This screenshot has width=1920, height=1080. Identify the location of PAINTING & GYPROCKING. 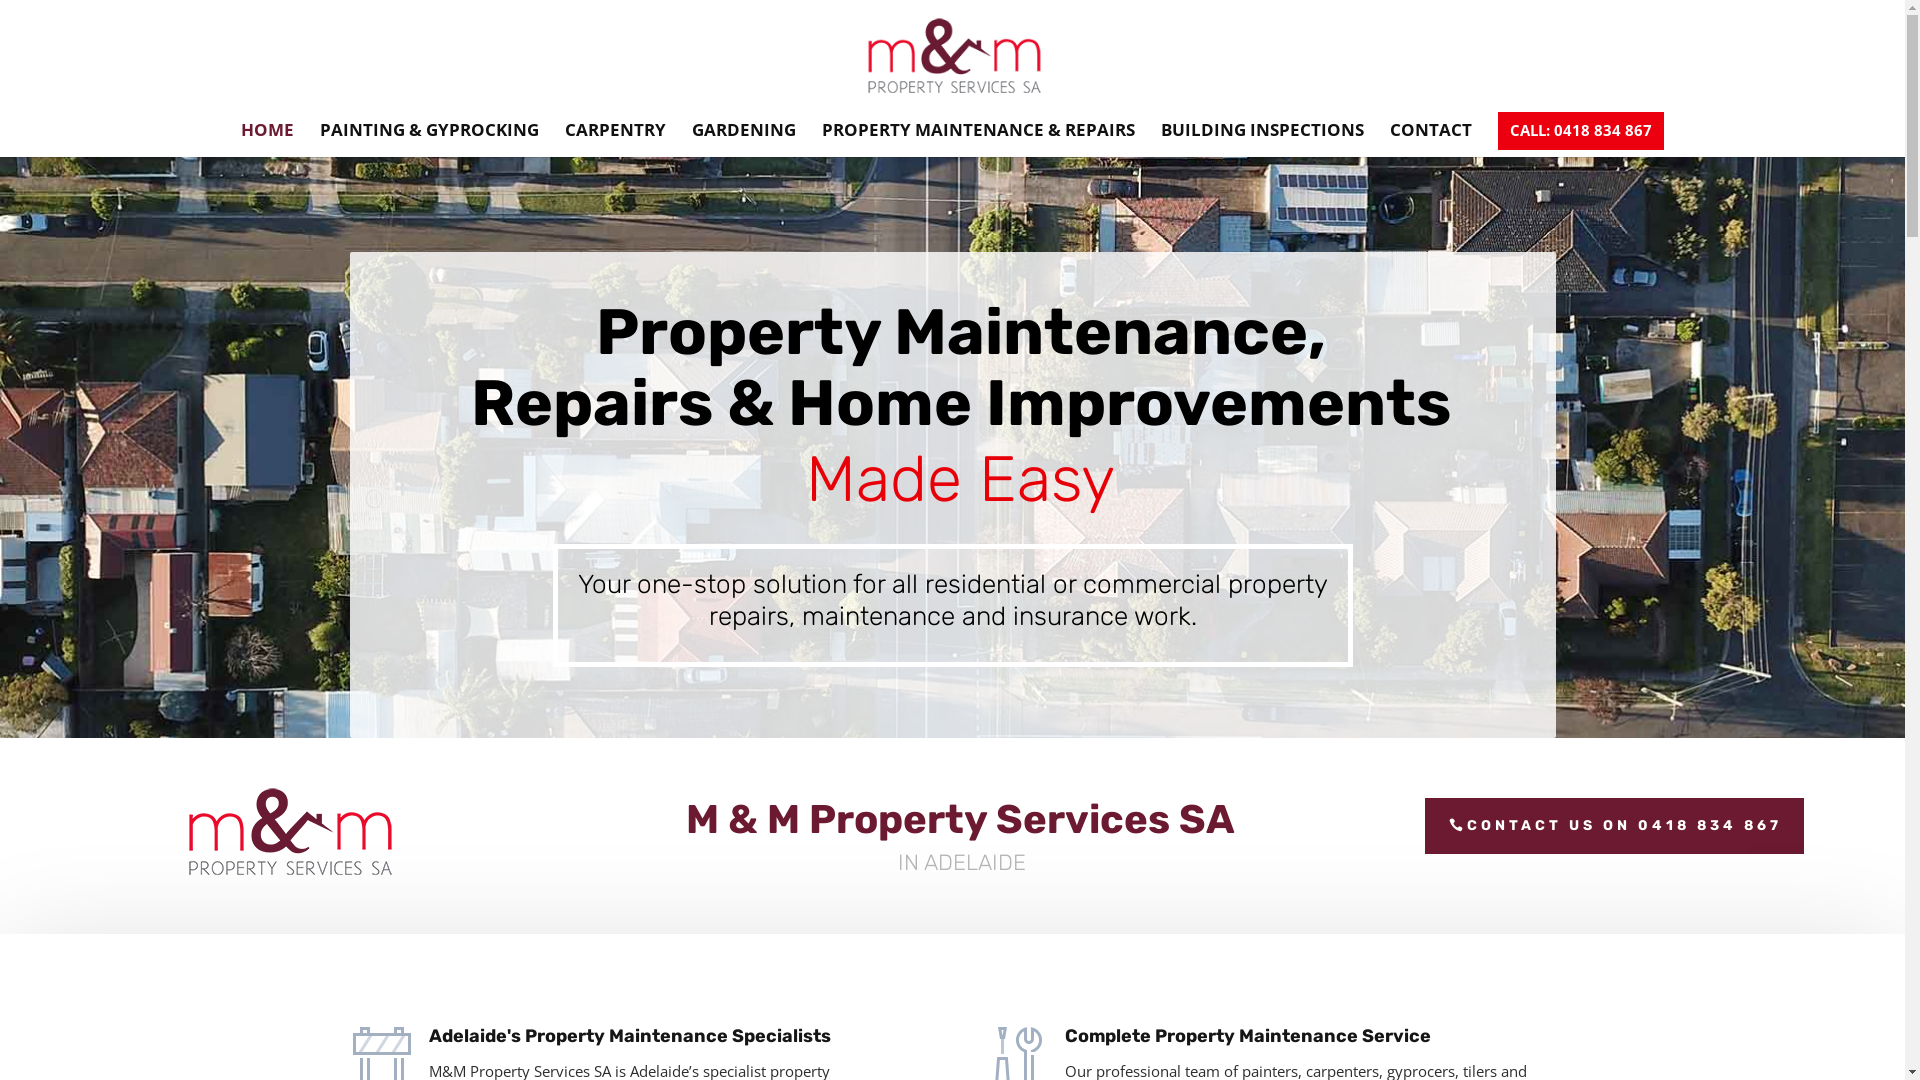
(430, 140).